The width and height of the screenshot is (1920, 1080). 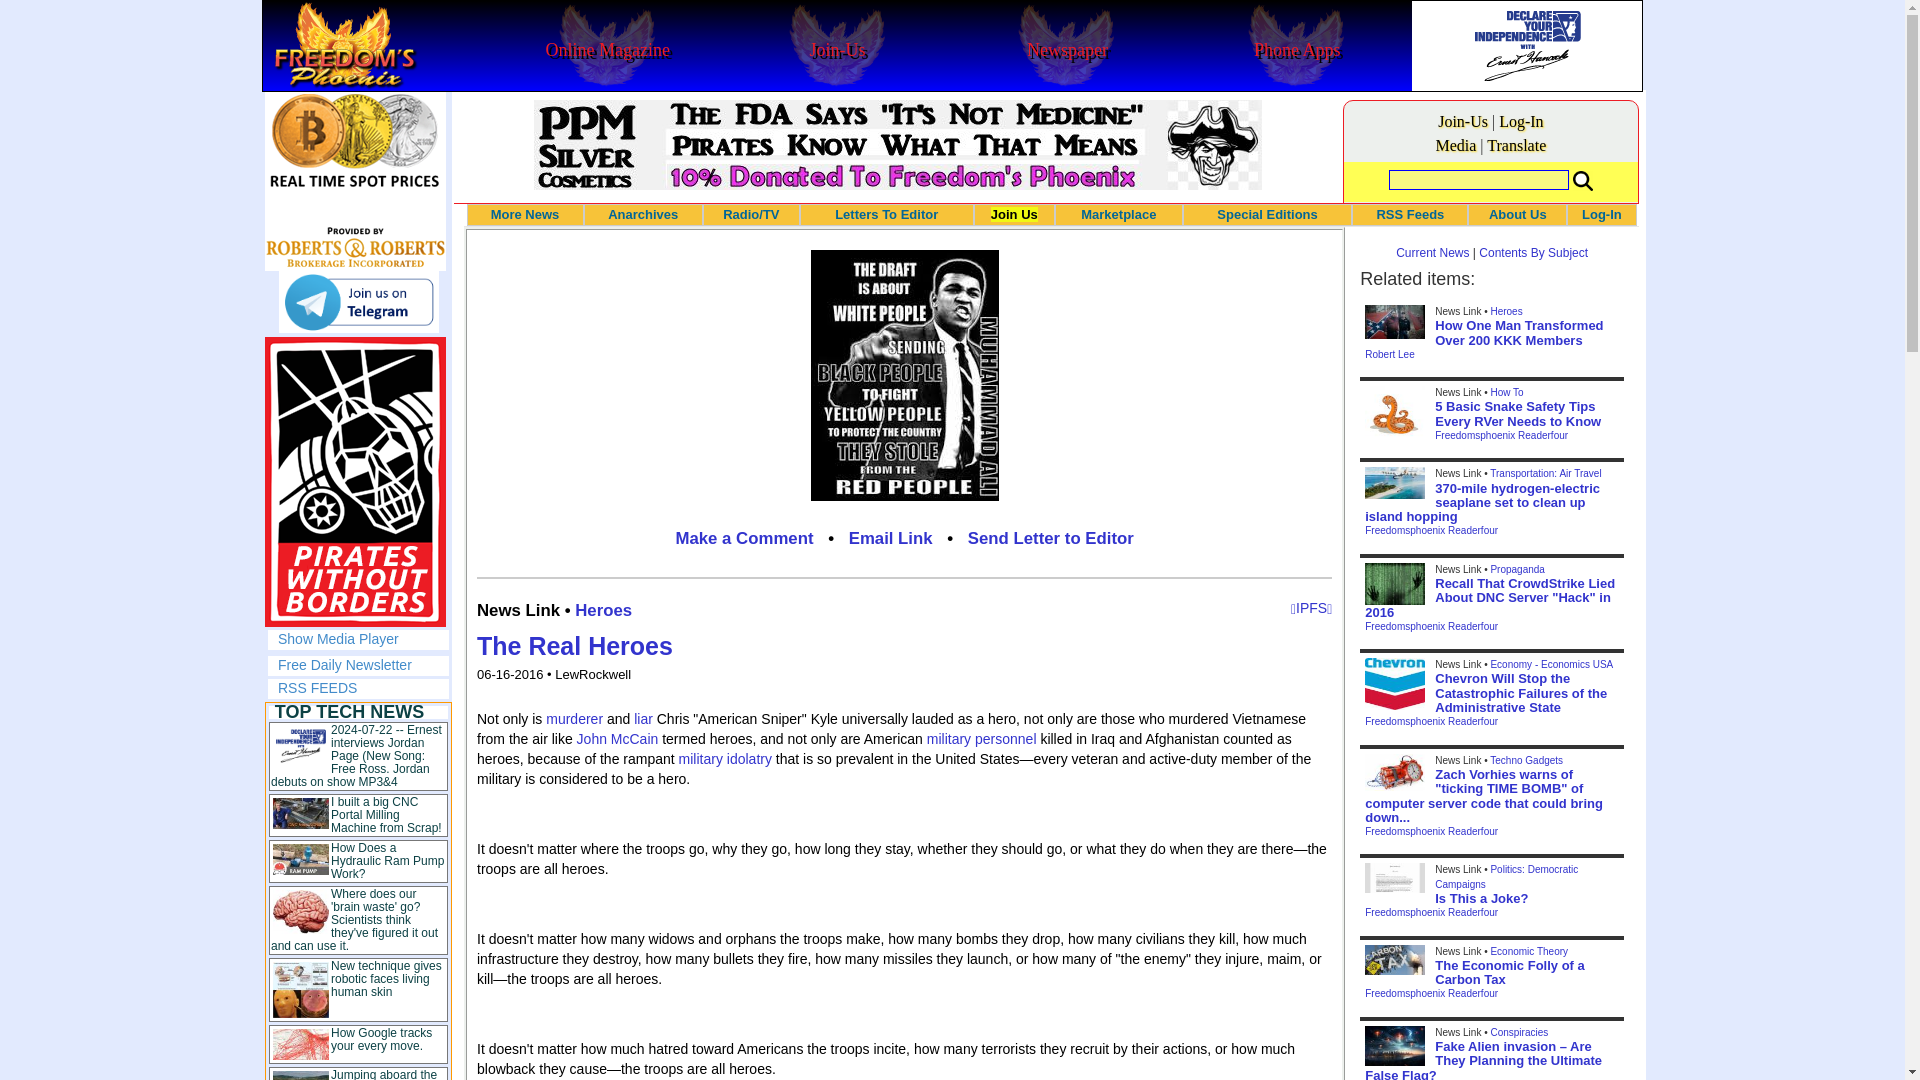 I want to click on I built a big CNC Portal Milling Machine from Scrap!, so click(x=386, y=814).